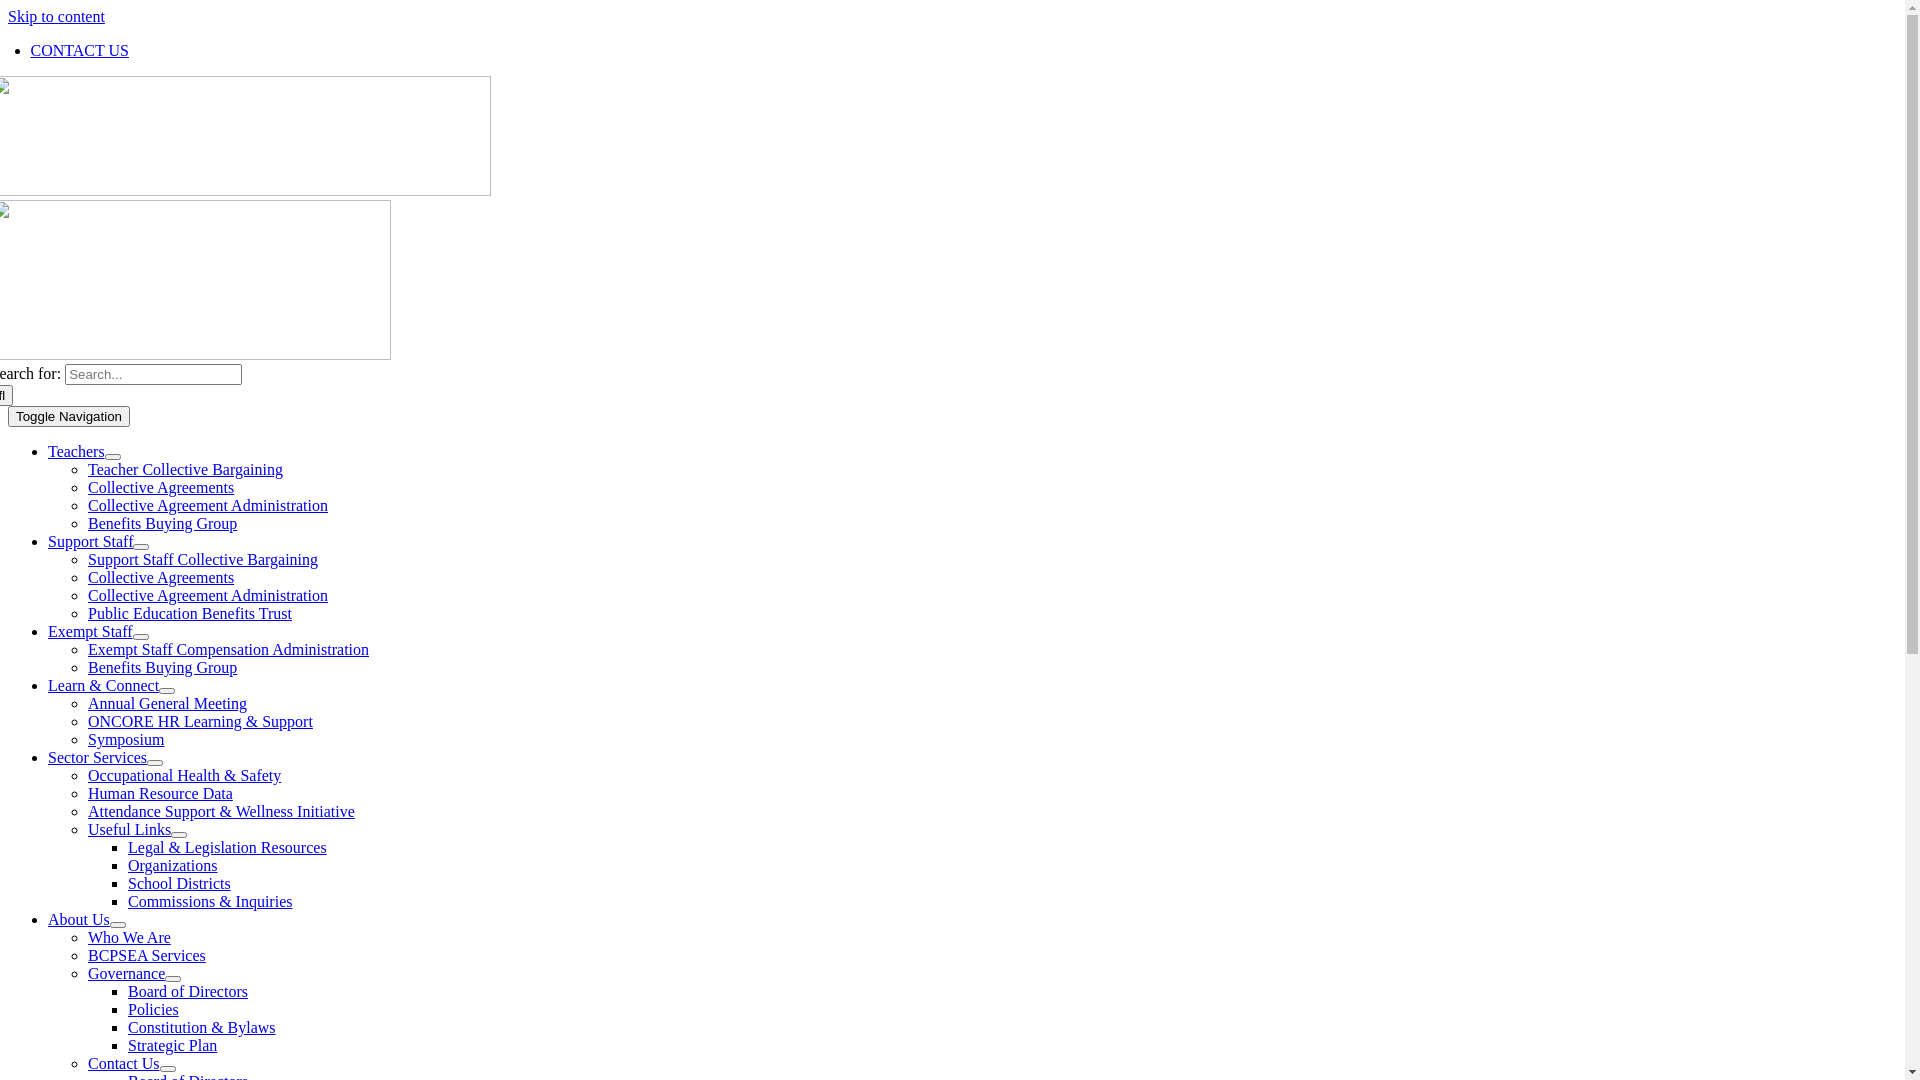 This screenshot has height=1080, width=1920. I want to click on Annual General Meeting, so click(167, 704).